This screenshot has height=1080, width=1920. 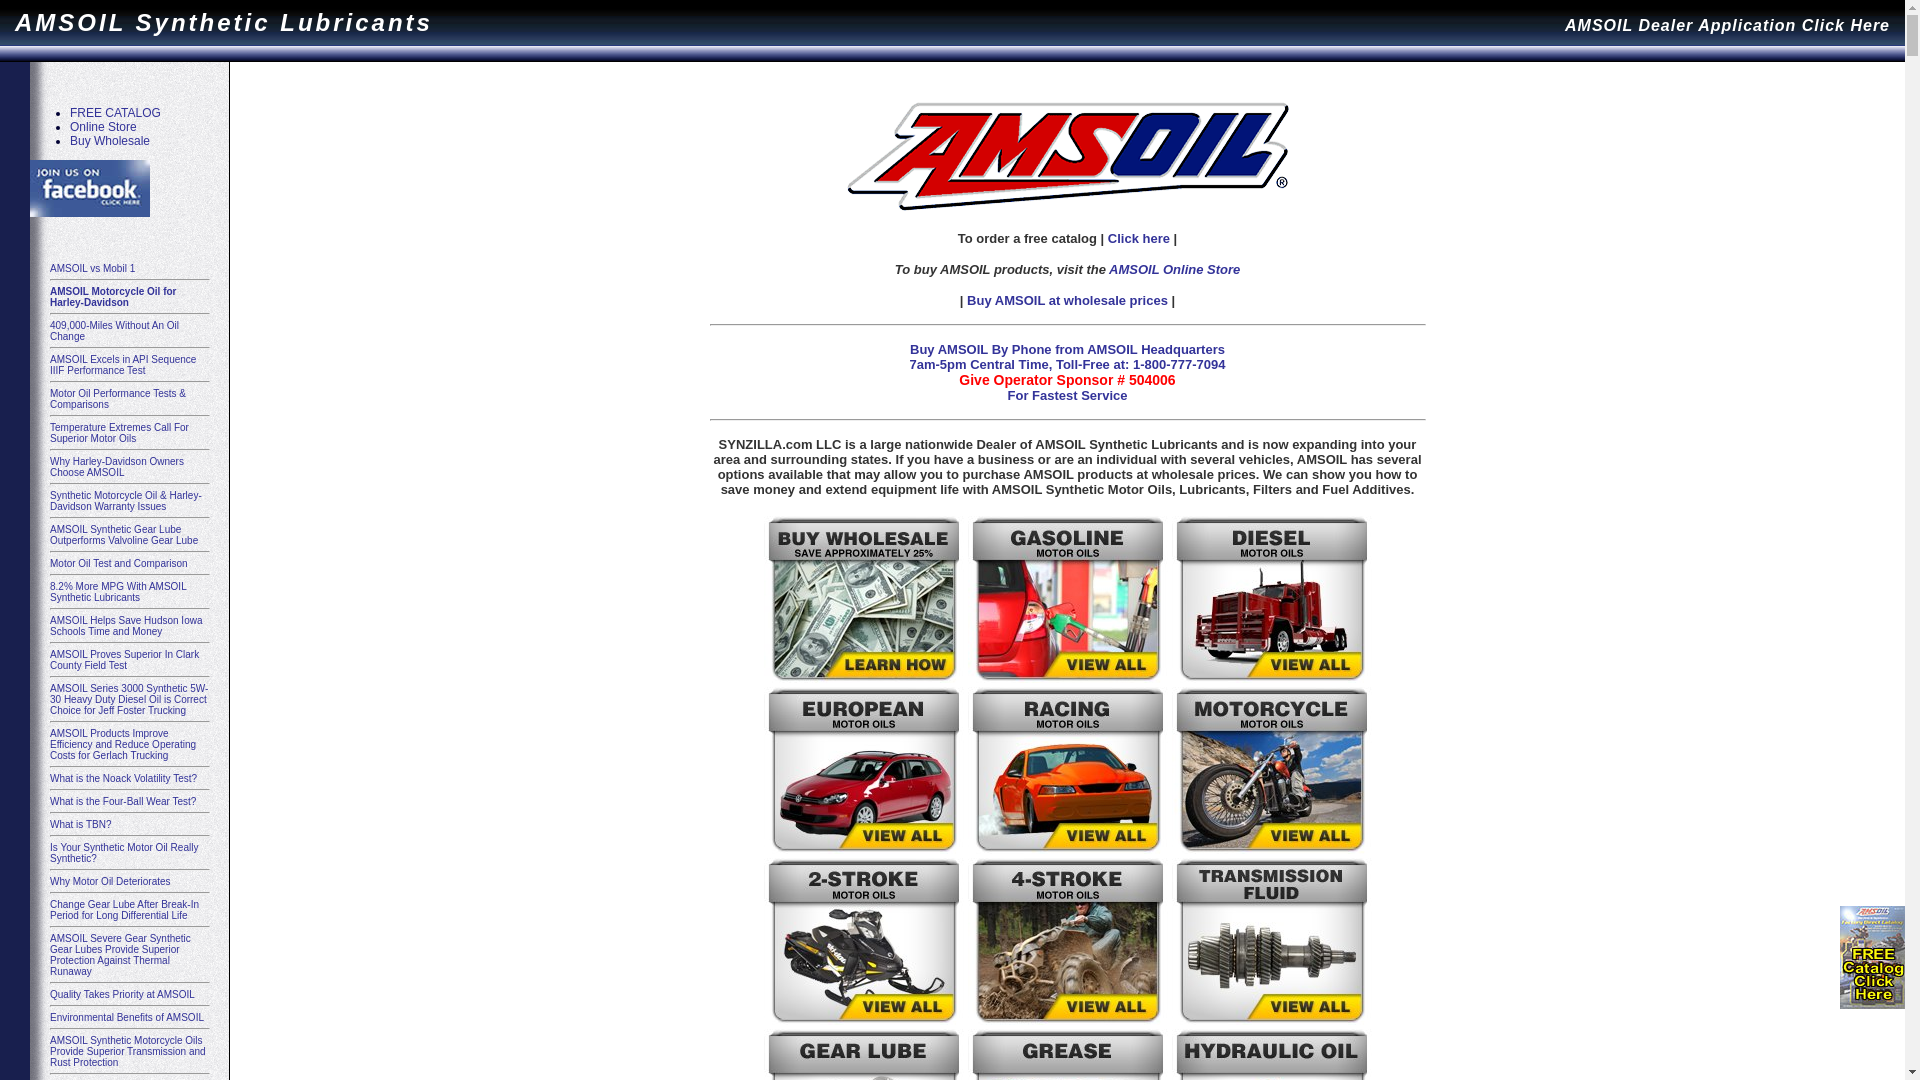 I want to click on For Fastest Service, so click(x=1068, y=396).